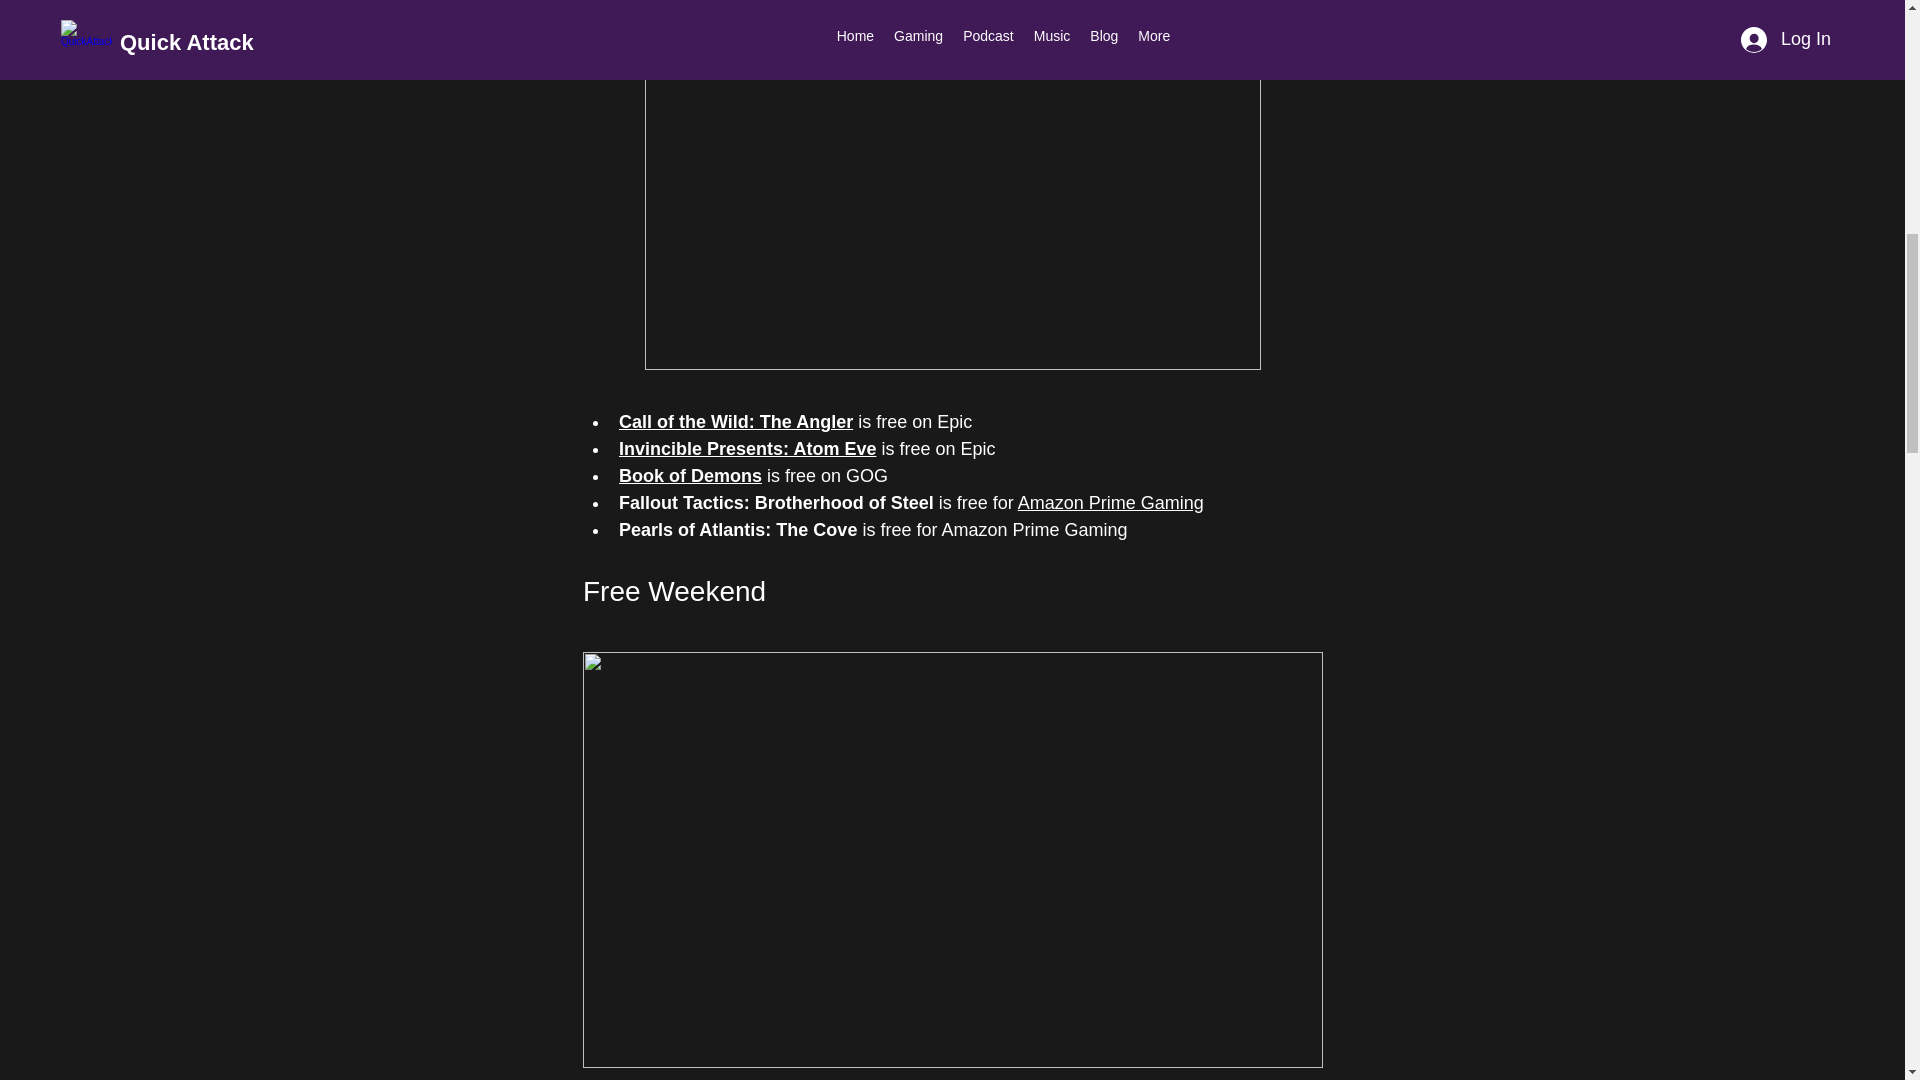 The width and height of the screenshot is (1920, 1080). Describe the element at coordinates (1110, 502) in the screenshot. I see `Amazon Prime Gaming` at that location.